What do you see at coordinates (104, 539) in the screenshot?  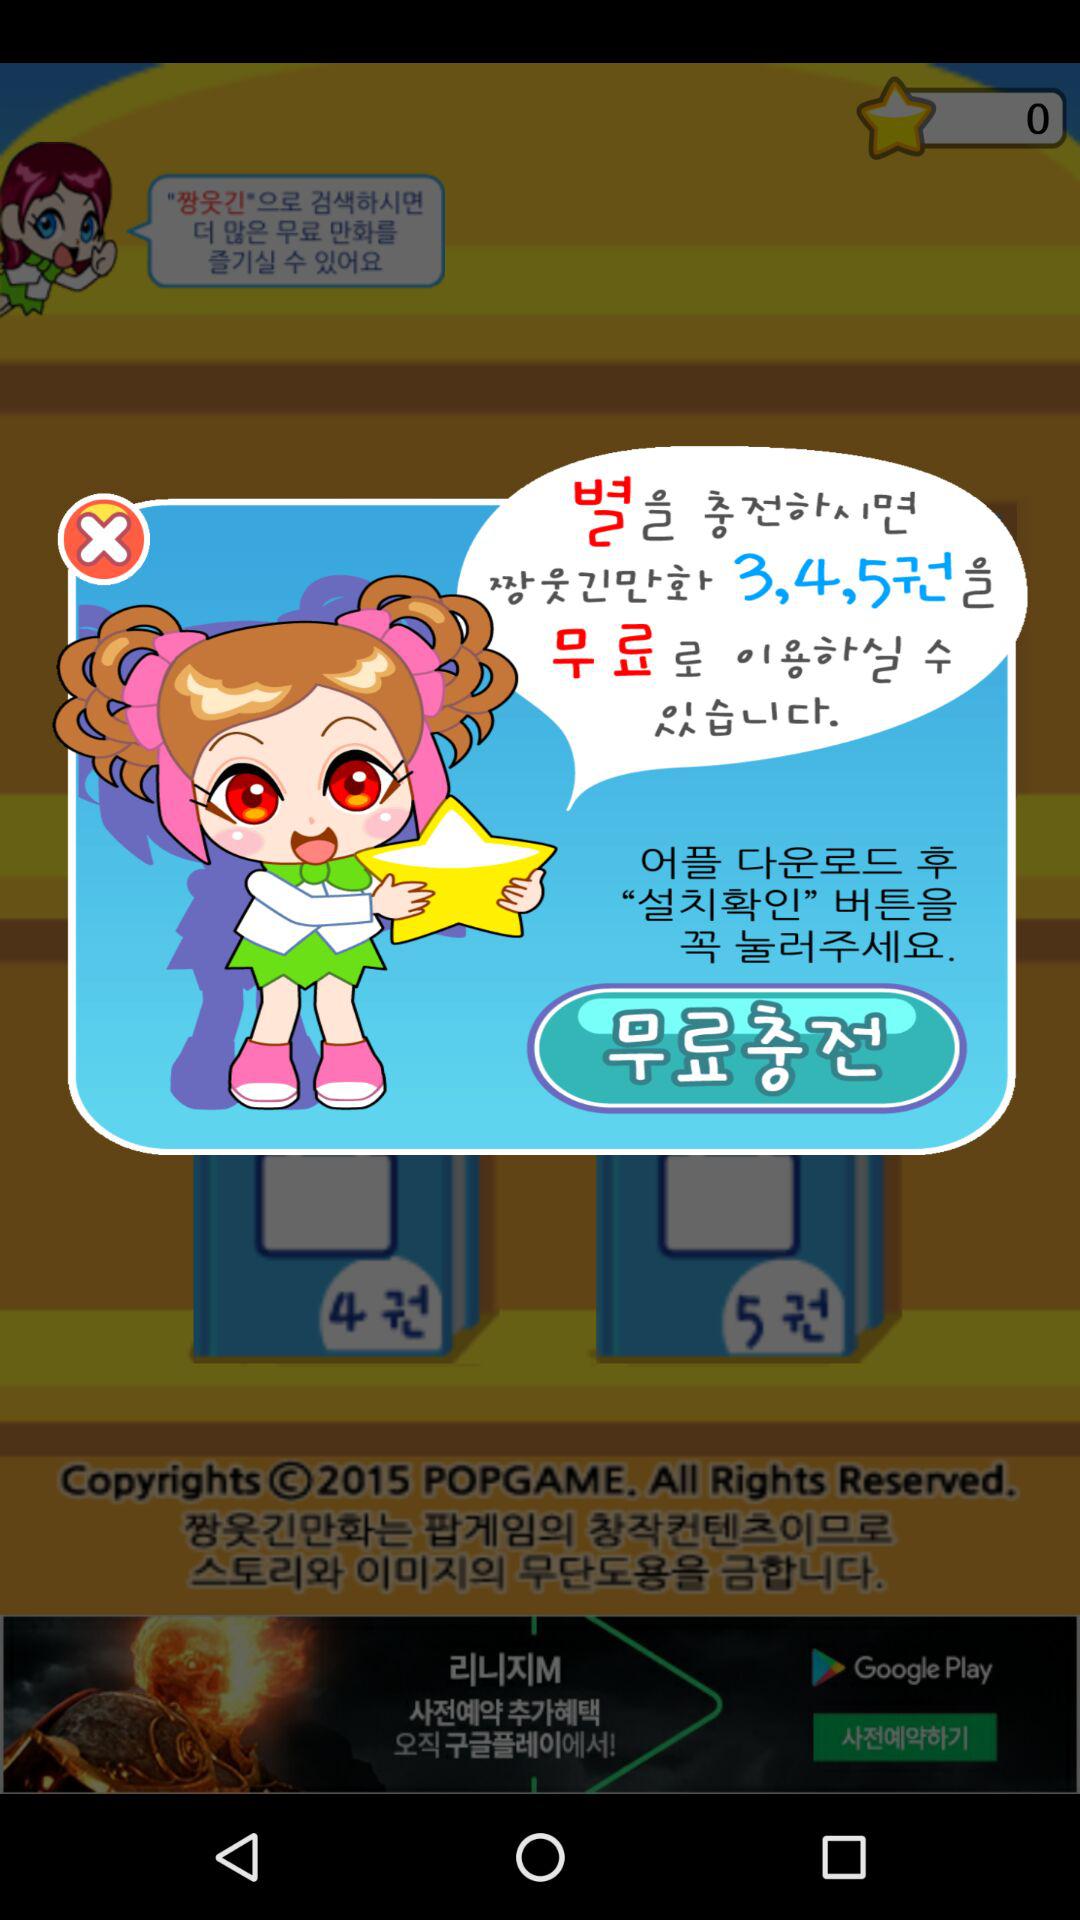 I see `close popup window` at bounding box center [104, 539].